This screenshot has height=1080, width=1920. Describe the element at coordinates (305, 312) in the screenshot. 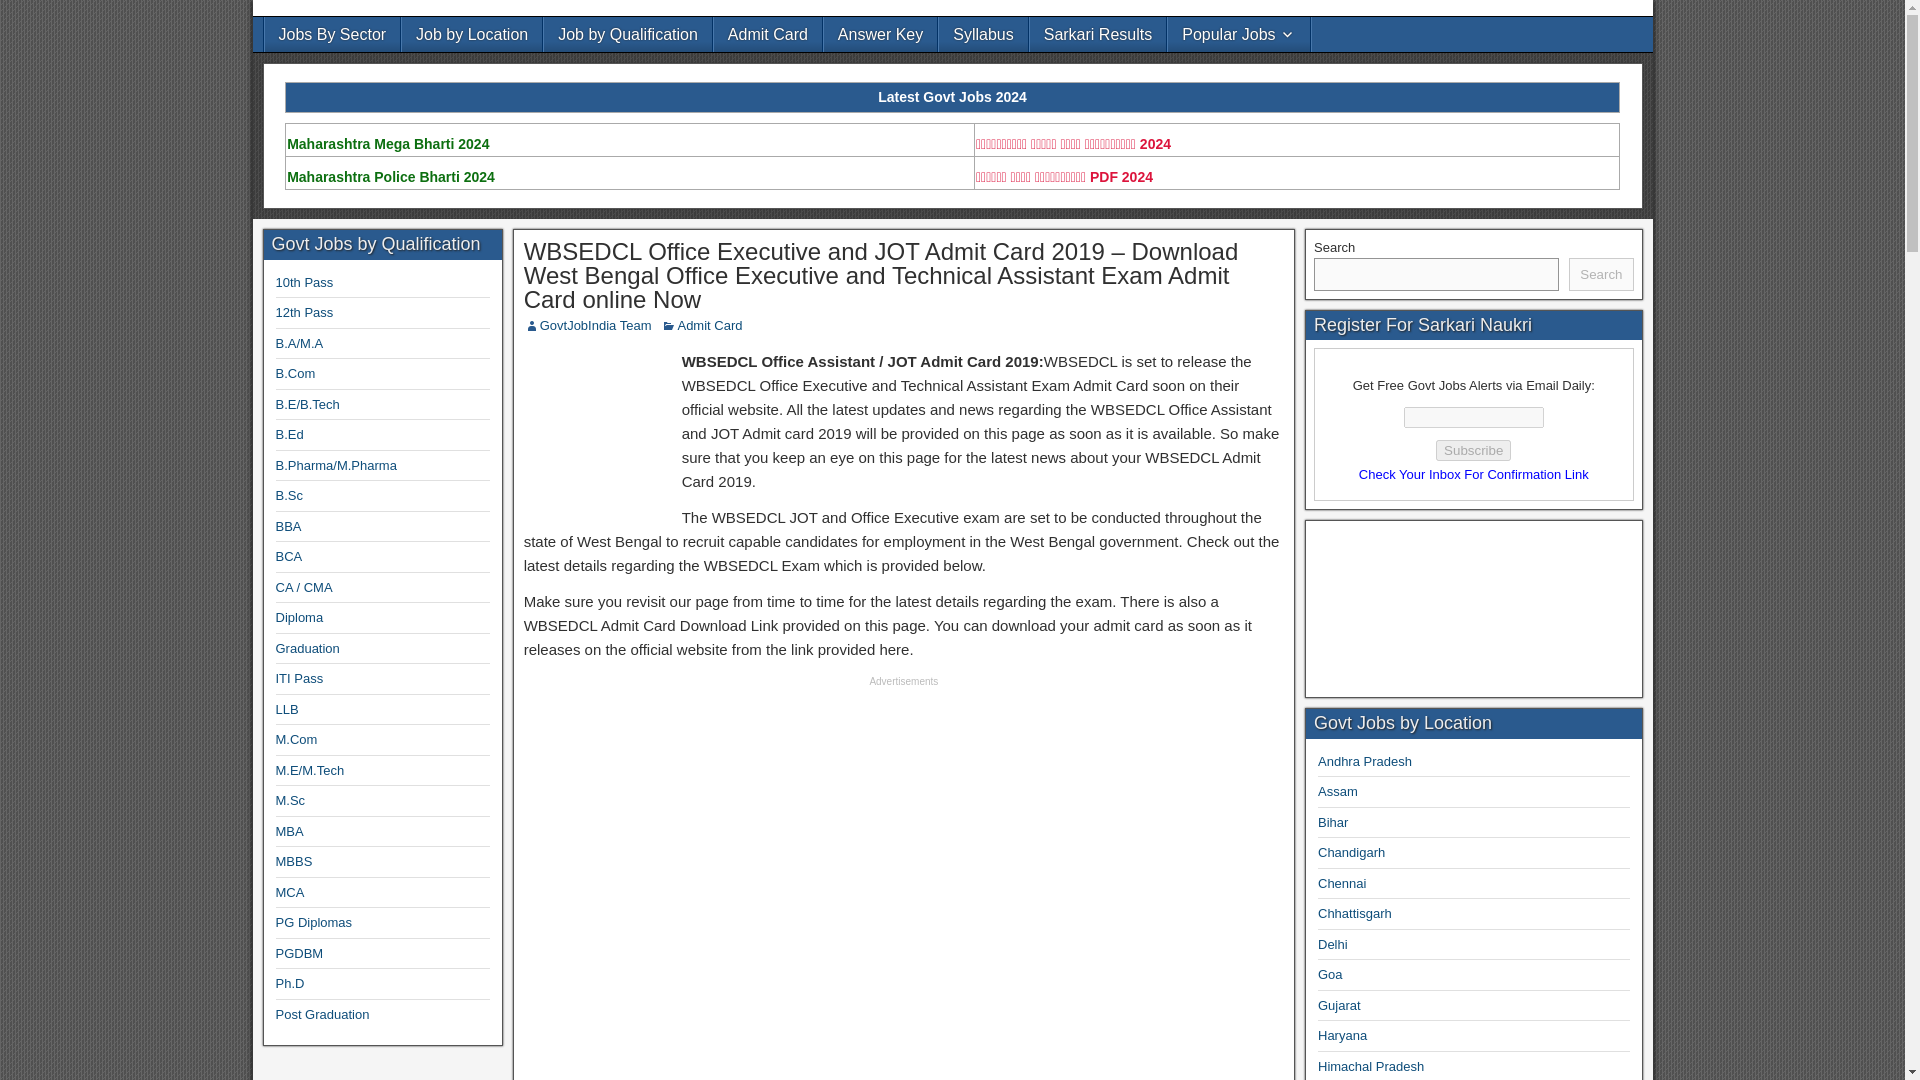

I see `12th Pass` at that location.